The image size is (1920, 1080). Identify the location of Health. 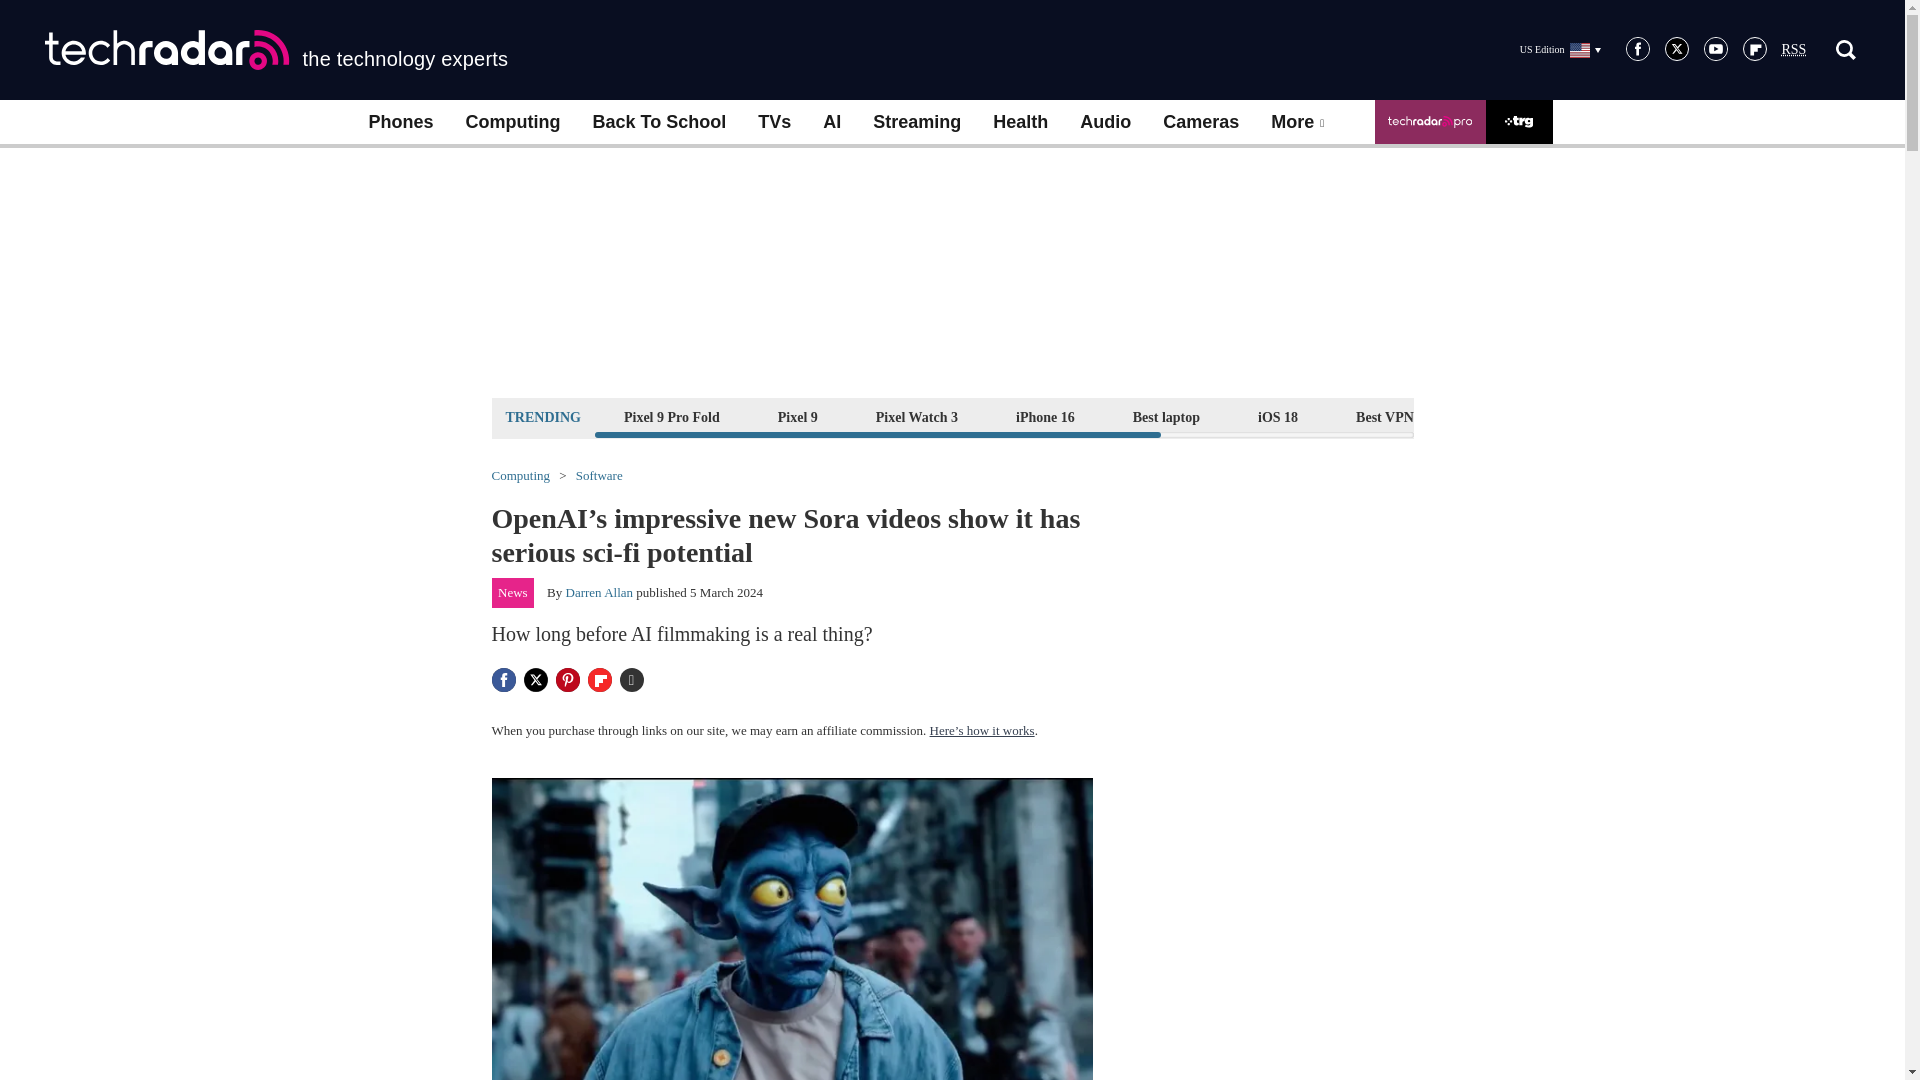
(1020, 122).